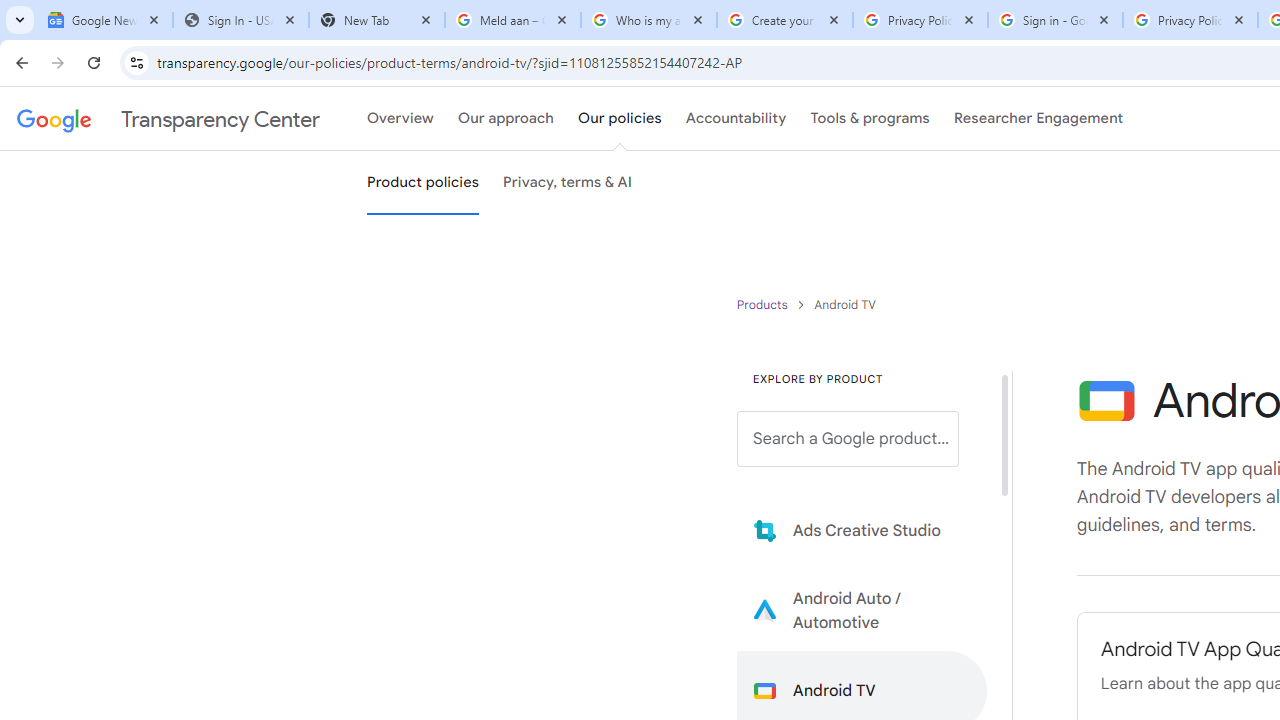 This screenshot has width=1280, height=720. What do you see at coordinates (862, 530) in the screenshot?
I see `Learn more about Ads Creative Studio` at bounding box center [862, 530].